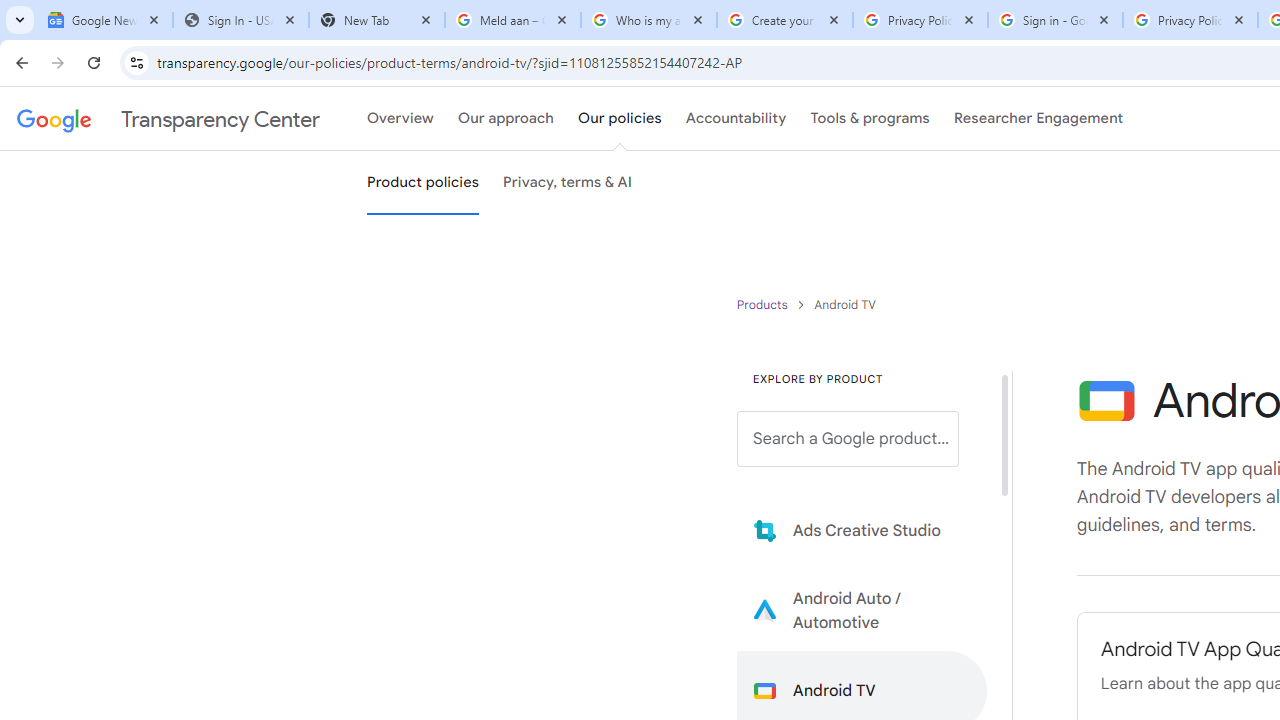 This screenshot has width=1280, height=720. What do you see at coordinates (862, 530) in the screenshot?
I see `Learn more about Ads Creative Studio` at bounding box center [862, 530].